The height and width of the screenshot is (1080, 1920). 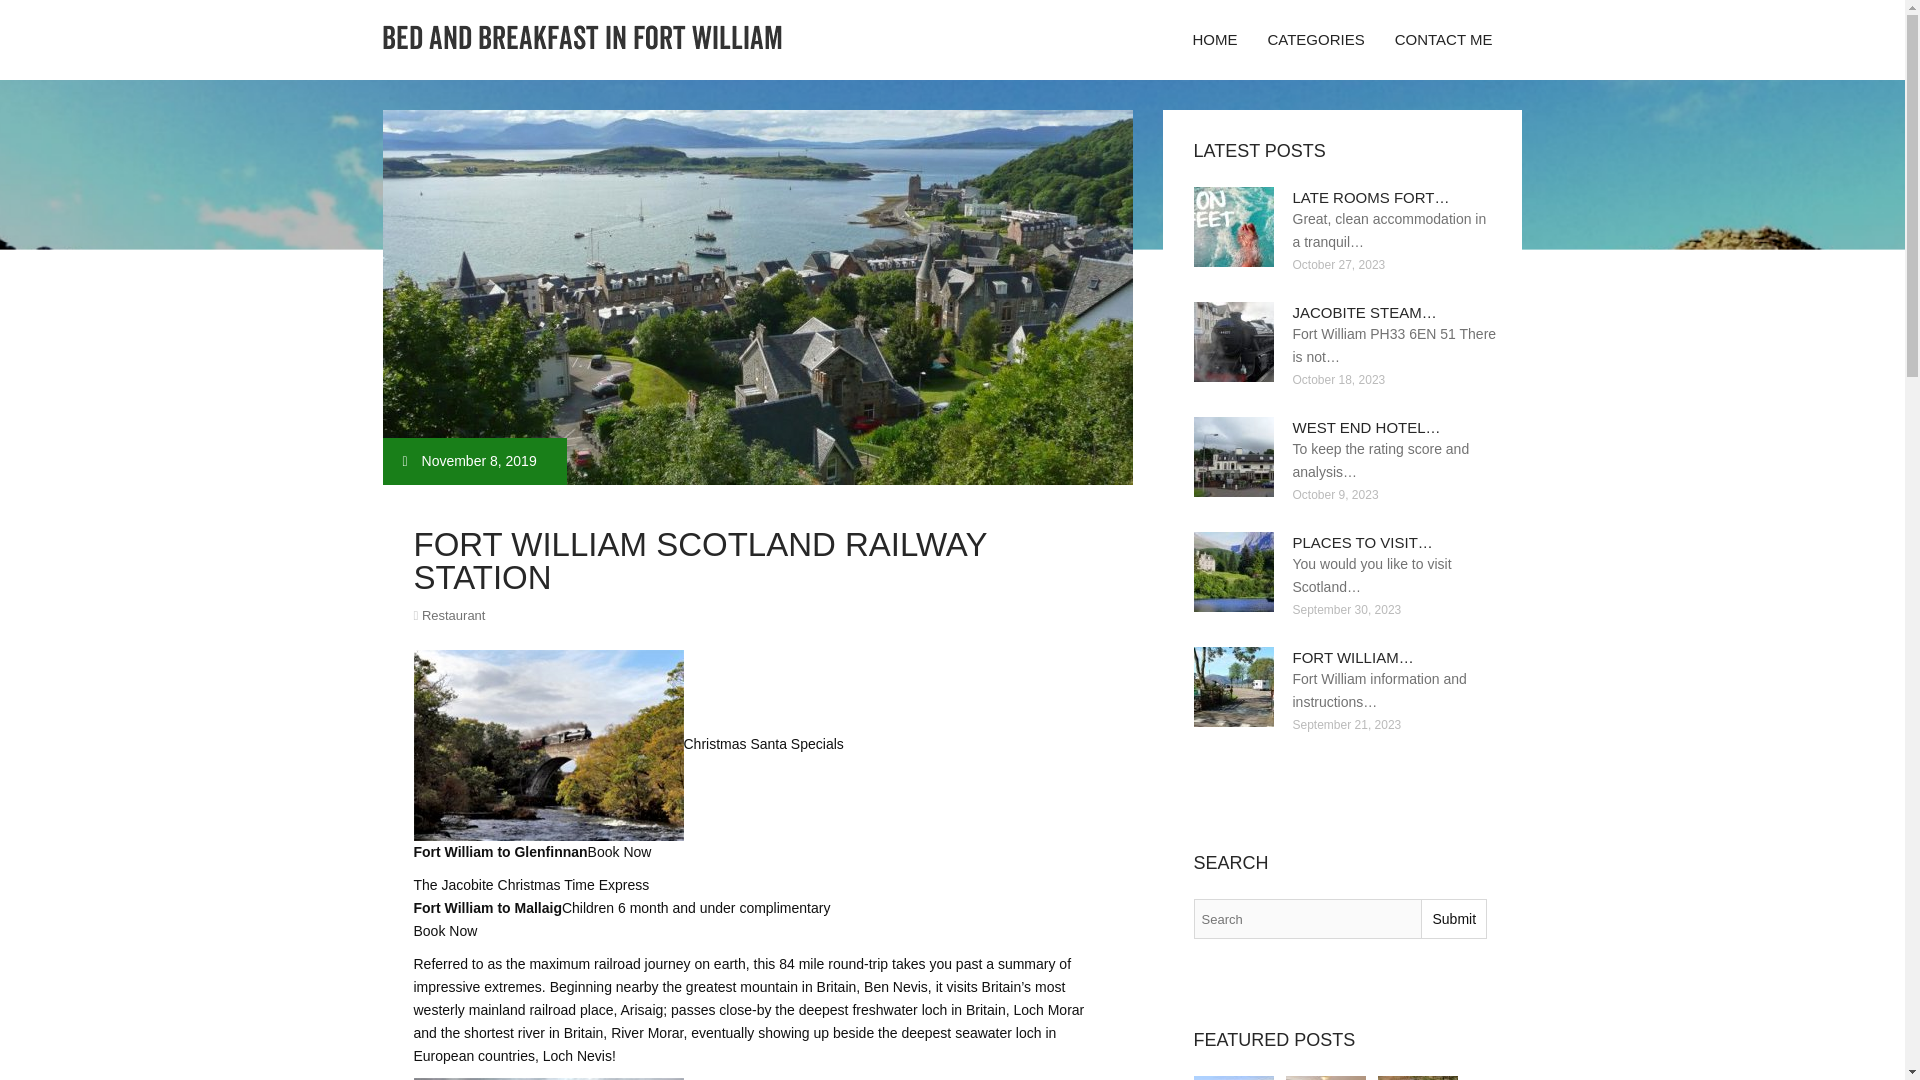 I want to click on CATEGORIES, so click(x=1314, y=40).